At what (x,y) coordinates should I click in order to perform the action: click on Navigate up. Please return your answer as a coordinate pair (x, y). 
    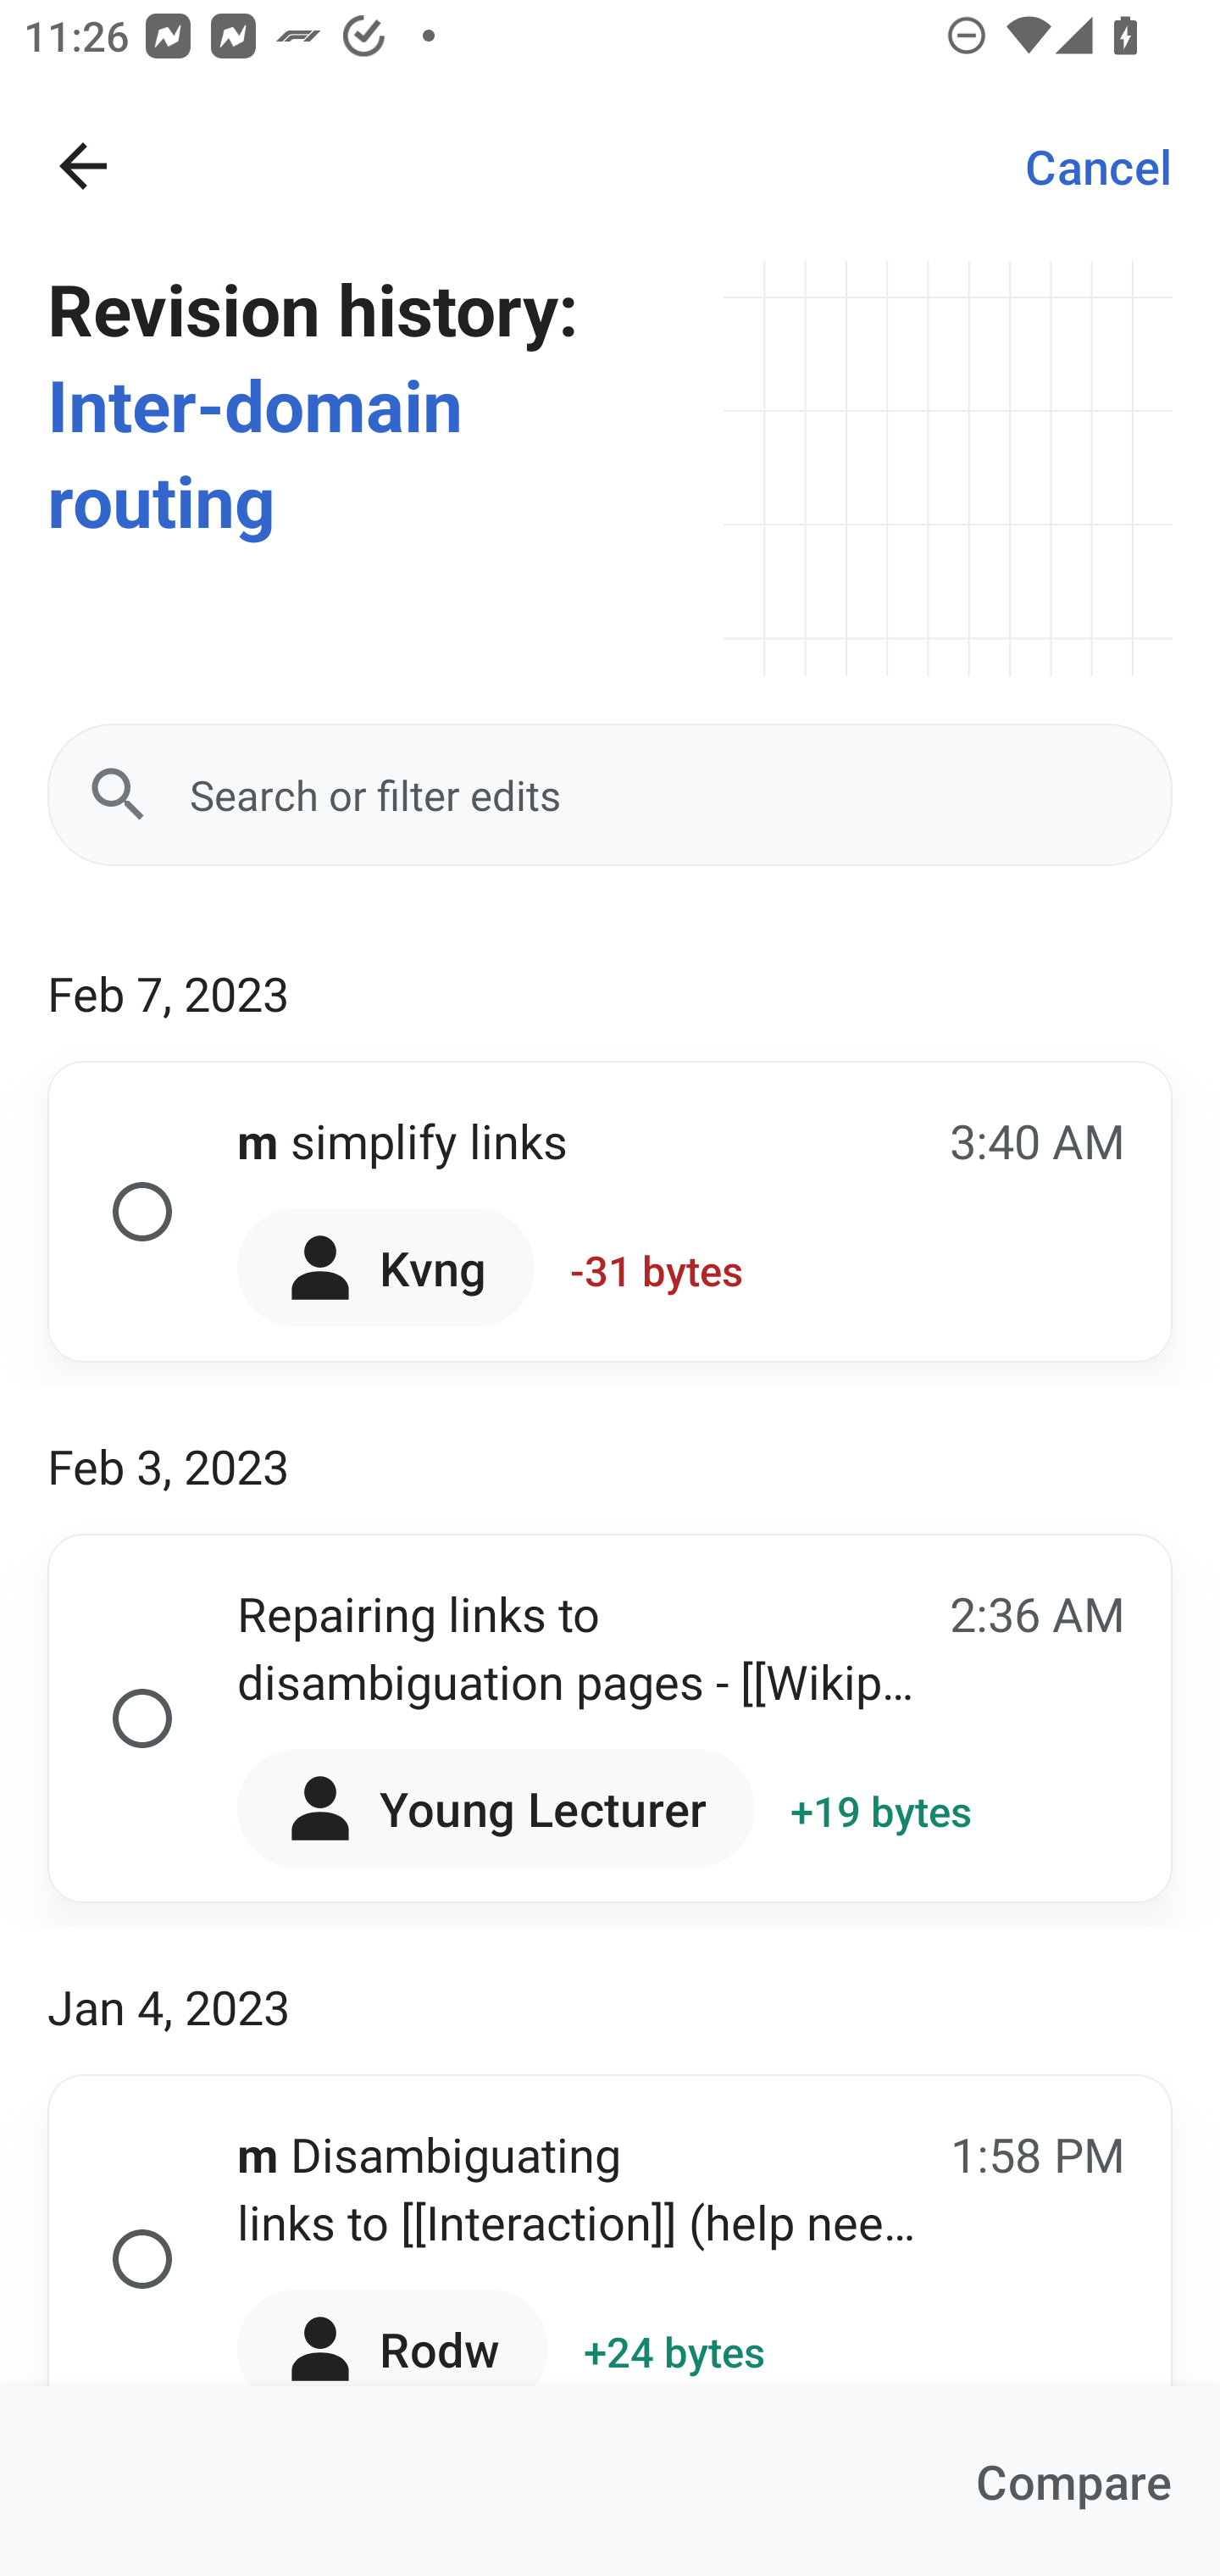
    Looking at the image, I should click on (83, 166).